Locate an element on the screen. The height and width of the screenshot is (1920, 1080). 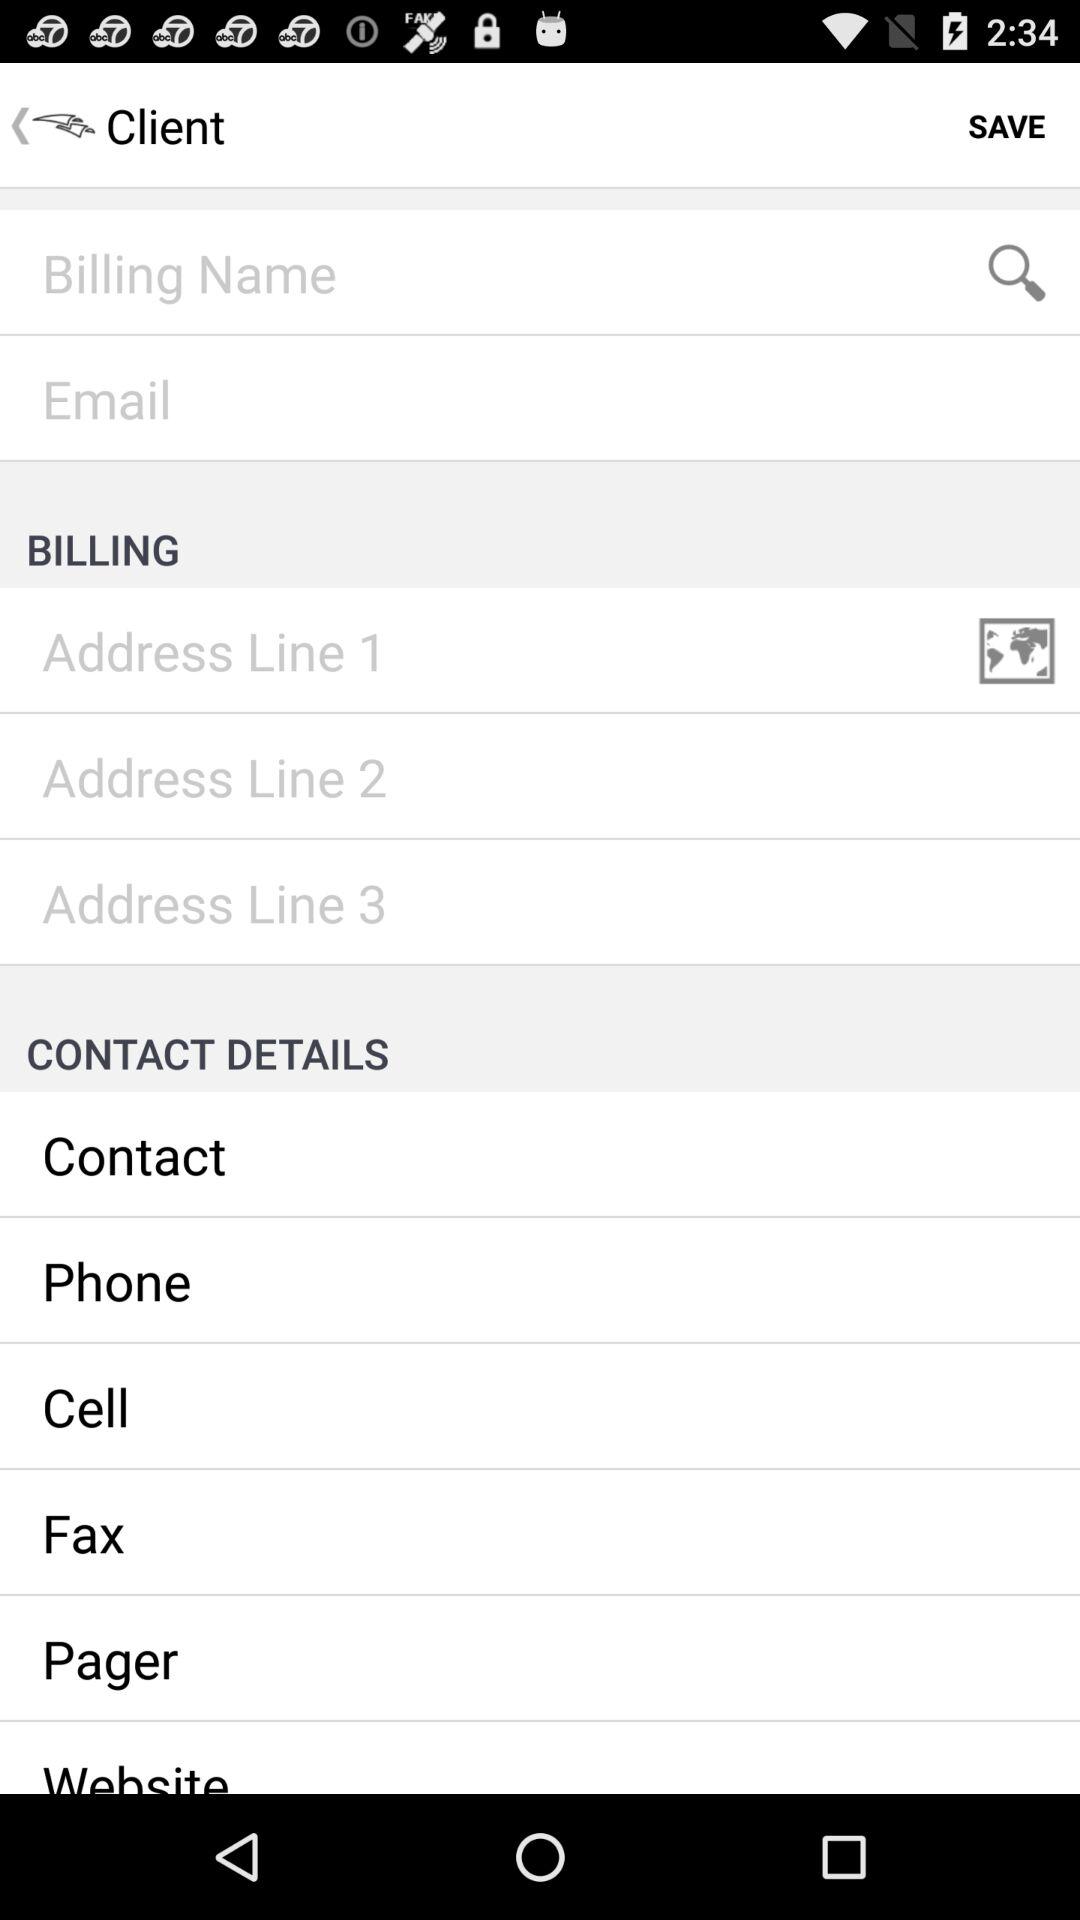
write your billing adress is located at coordinates (540, 651).